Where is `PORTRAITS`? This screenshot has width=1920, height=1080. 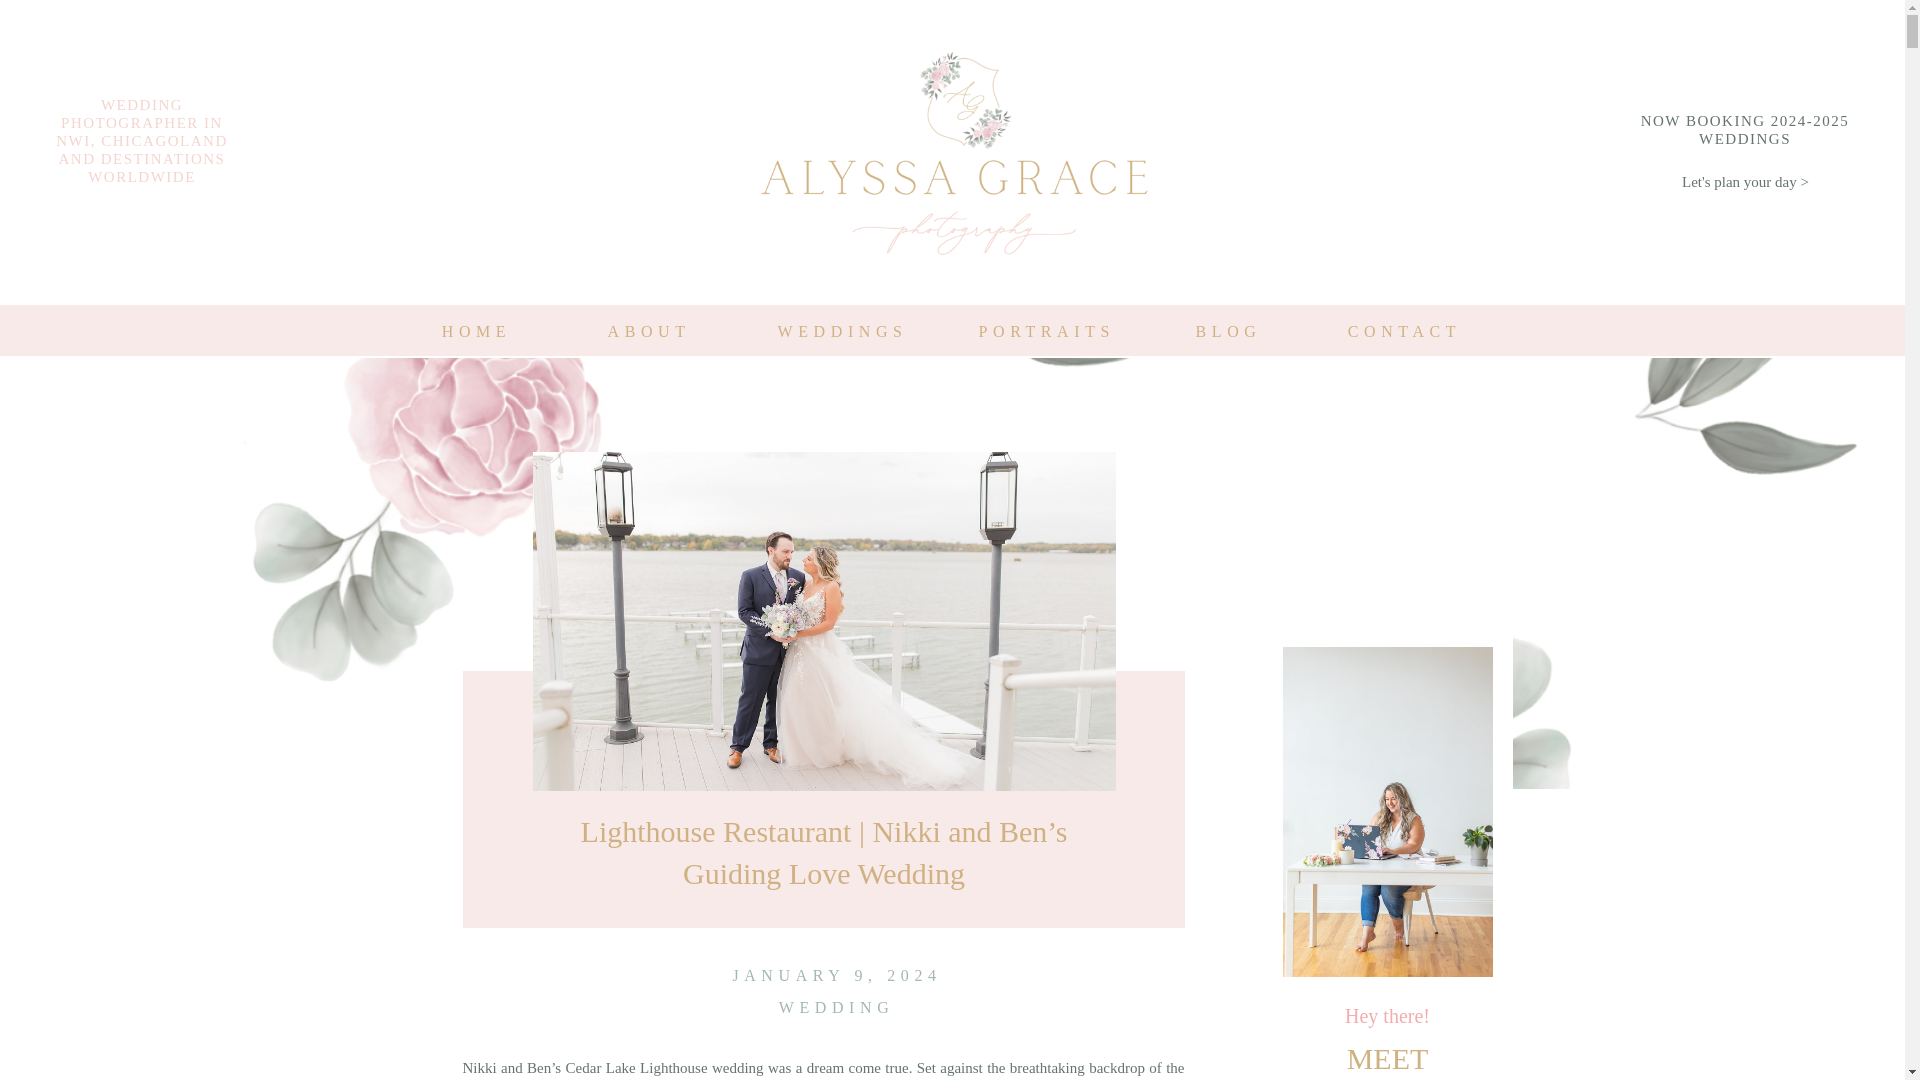
PORTRAITS is located at coordinates (1040, 330).